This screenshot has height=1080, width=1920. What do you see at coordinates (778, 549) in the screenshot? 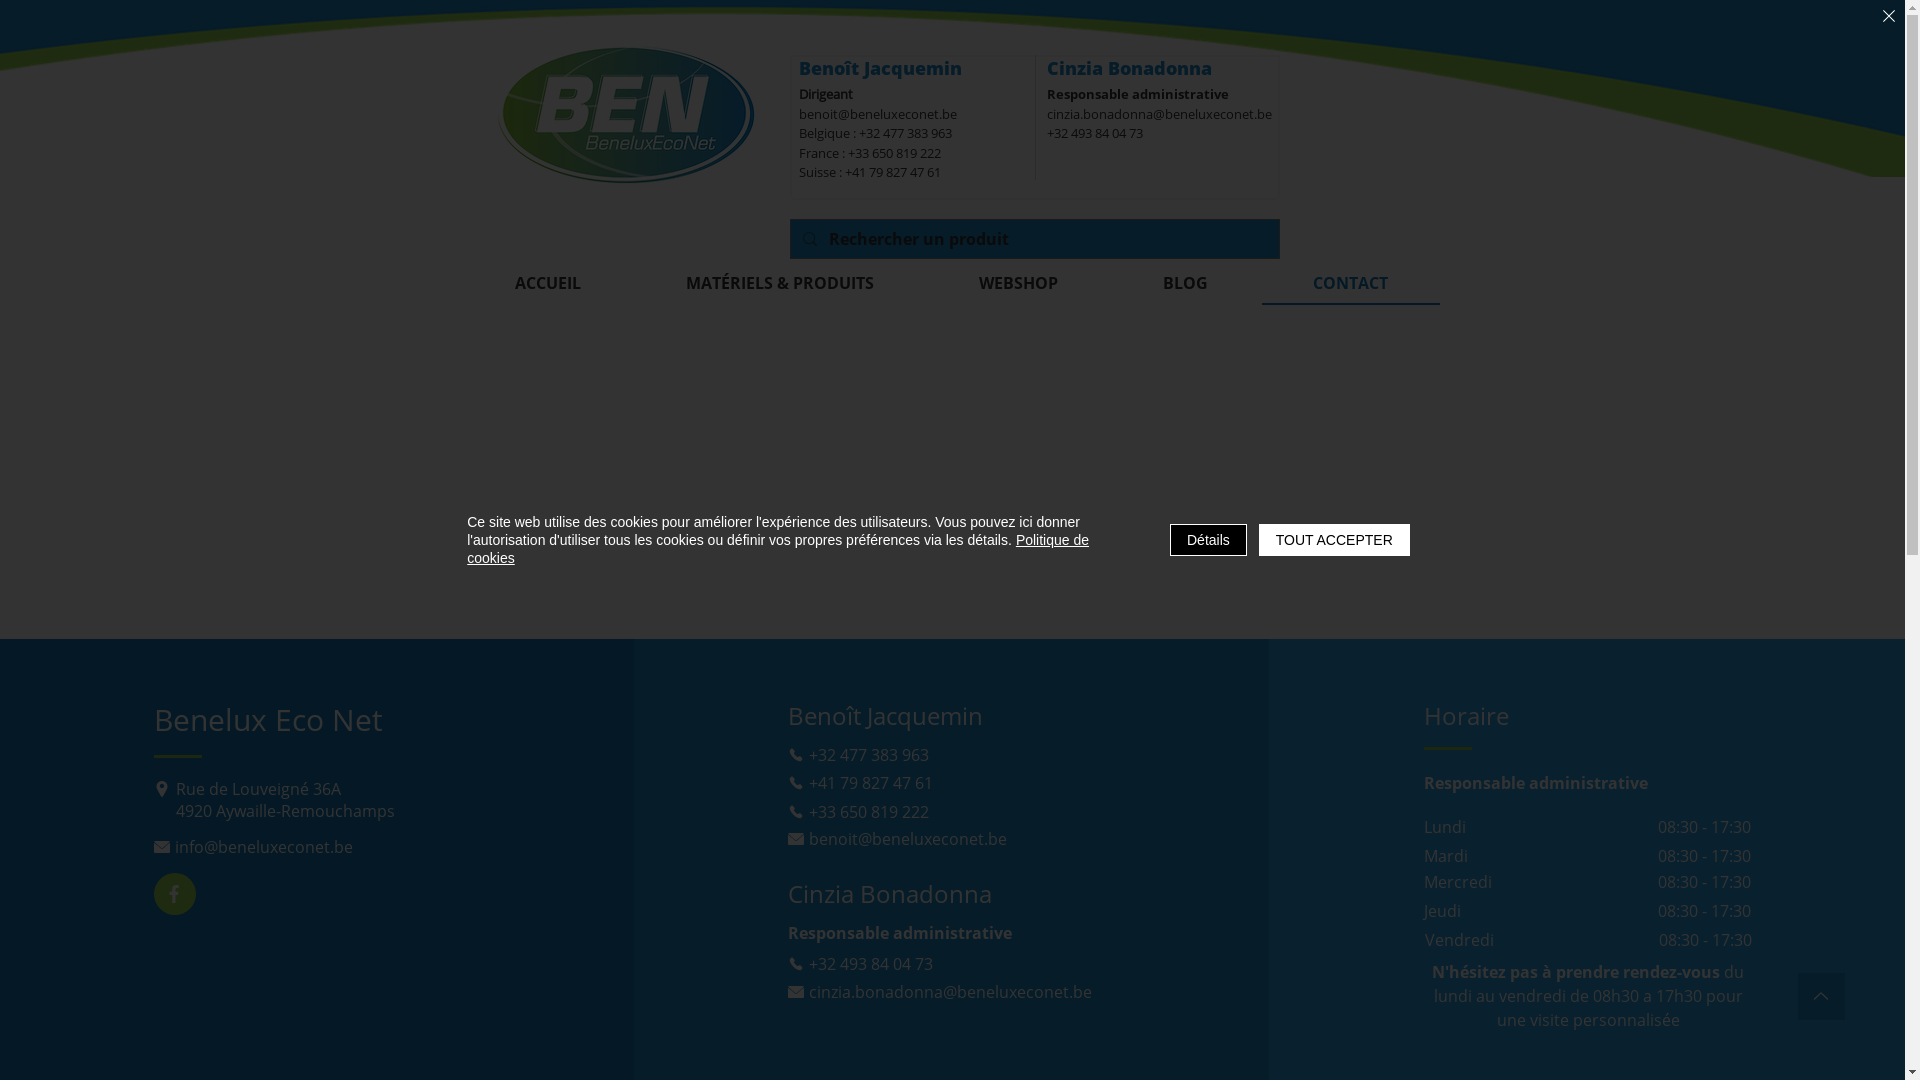
I see `Politique de cookies` at bounding box center [778, 549].